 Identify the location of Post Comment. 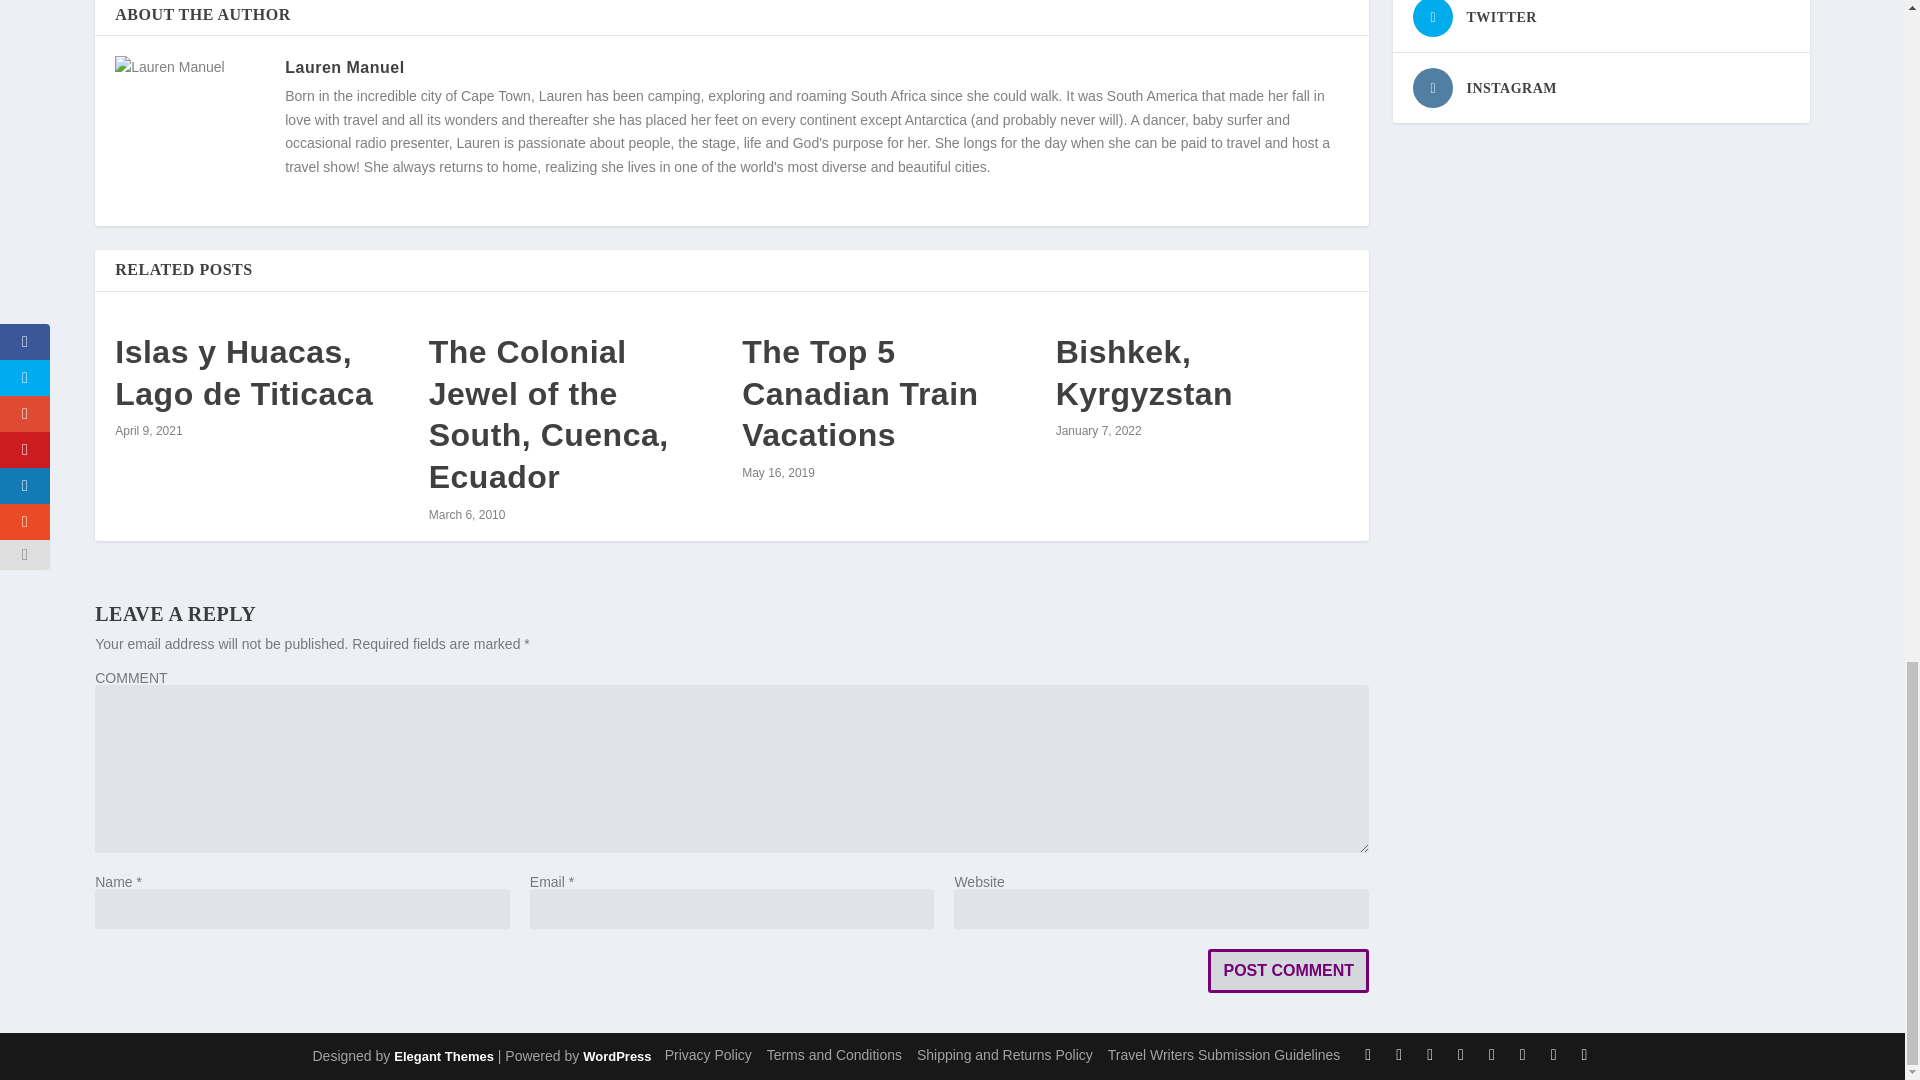
(1288, 970).